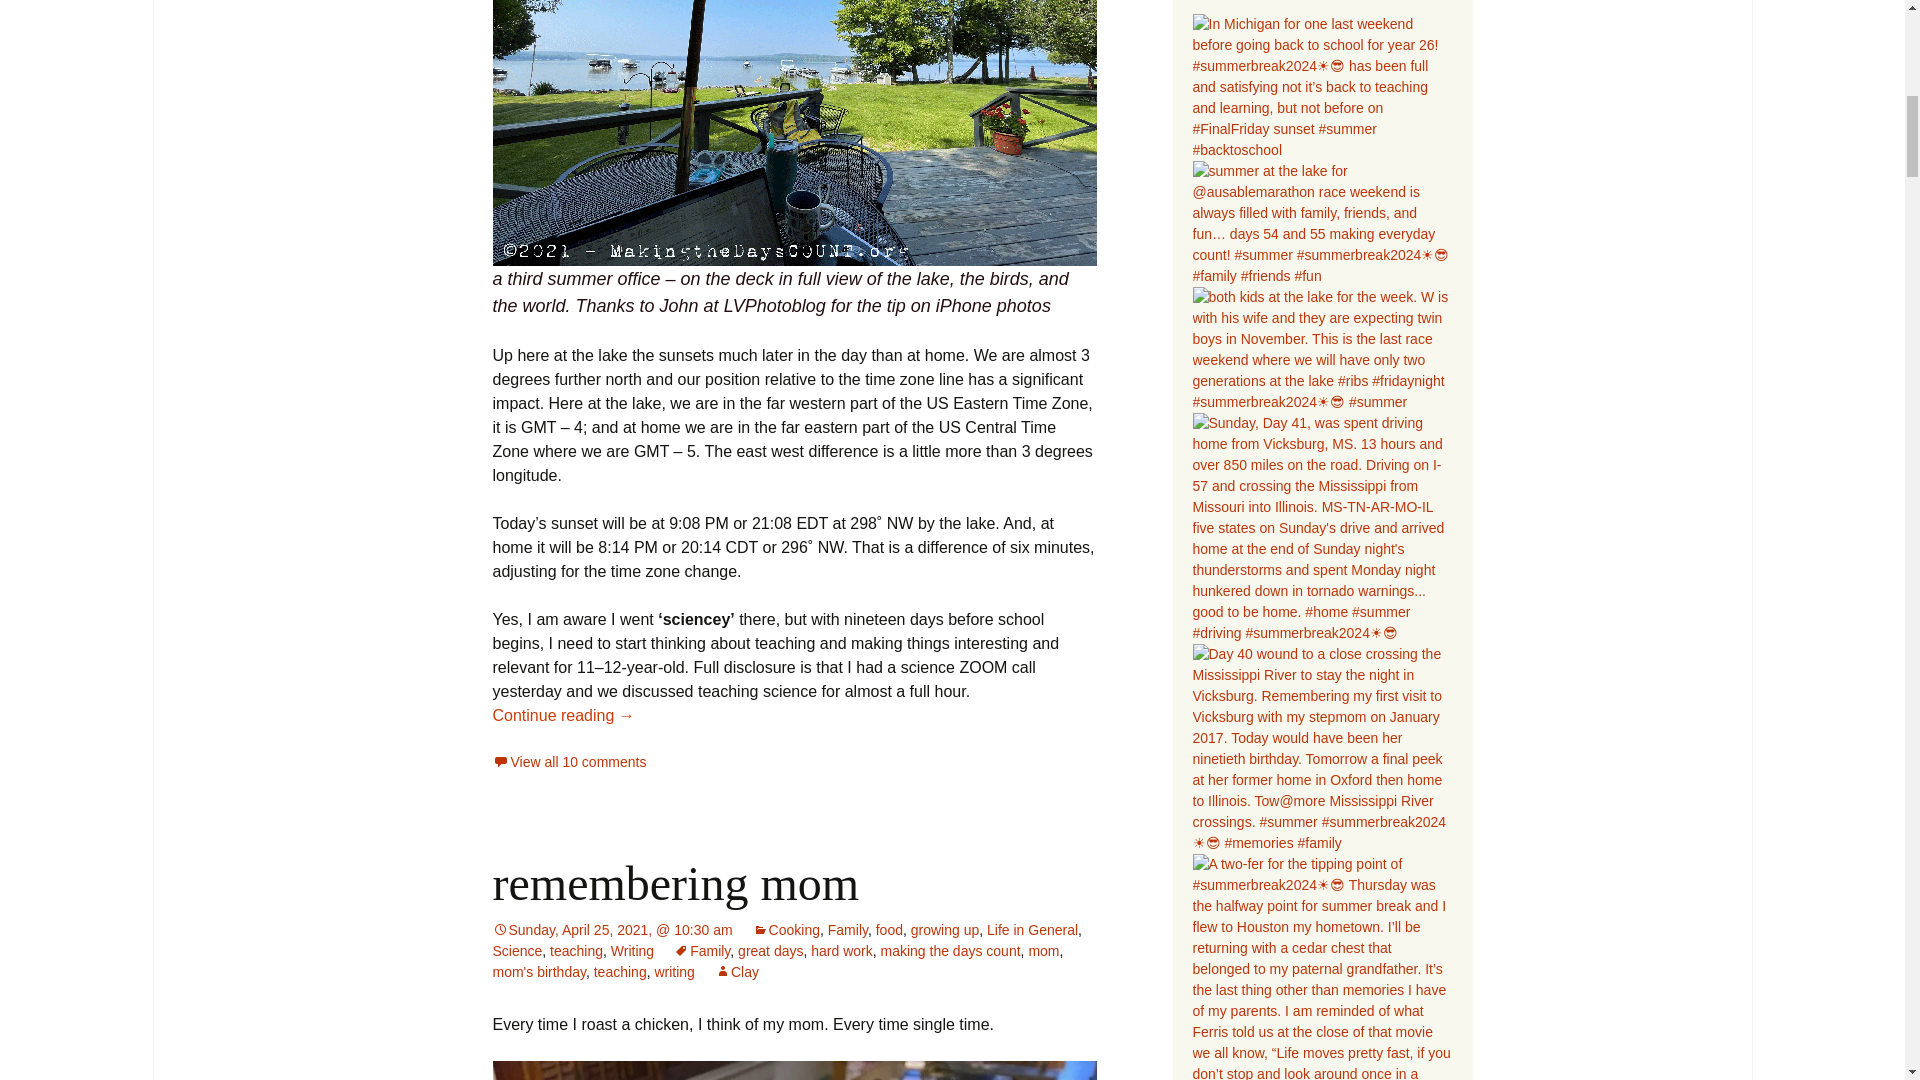 The height and width of the screenshot is (1080, 1920). Describe the element at coordinates (847, 930) in the screenshot. I see `Family` at that location.